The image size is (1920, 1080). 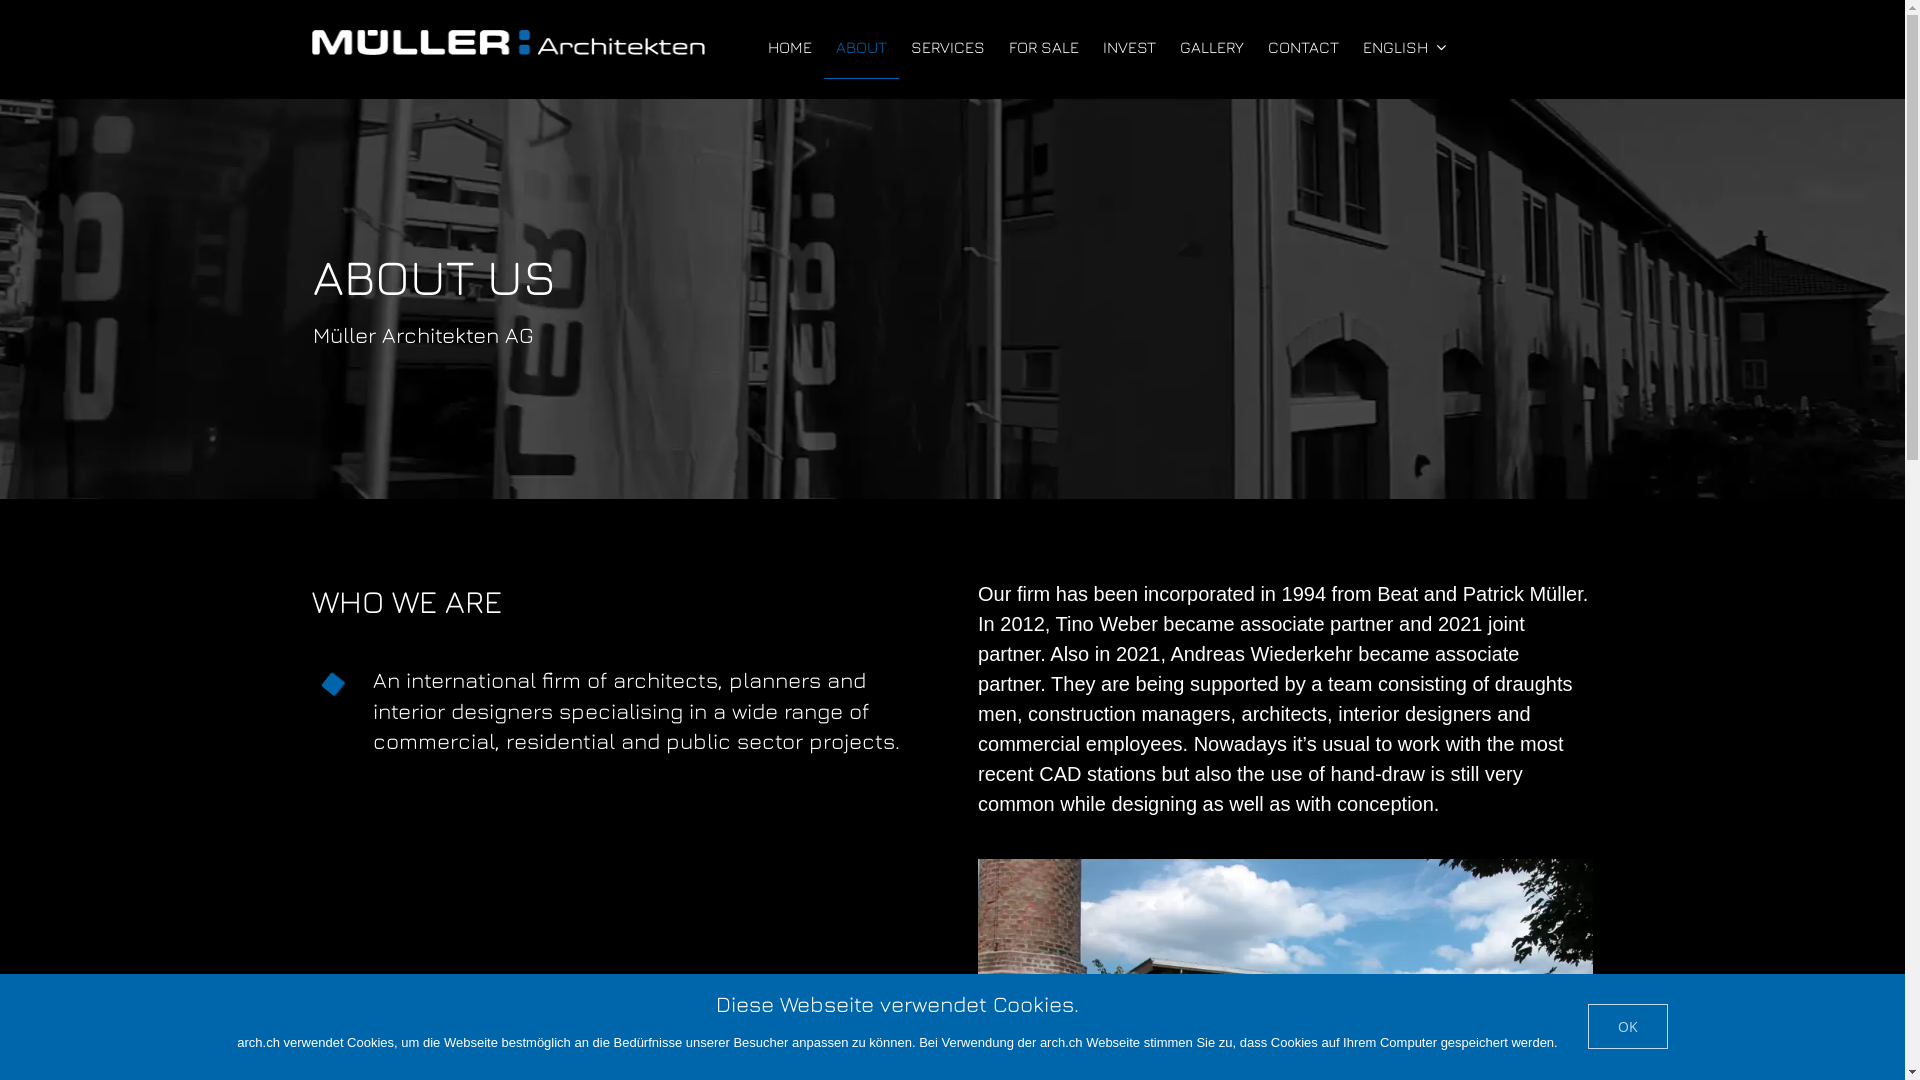 I want to click on HOME, so click(x=790, y=47).